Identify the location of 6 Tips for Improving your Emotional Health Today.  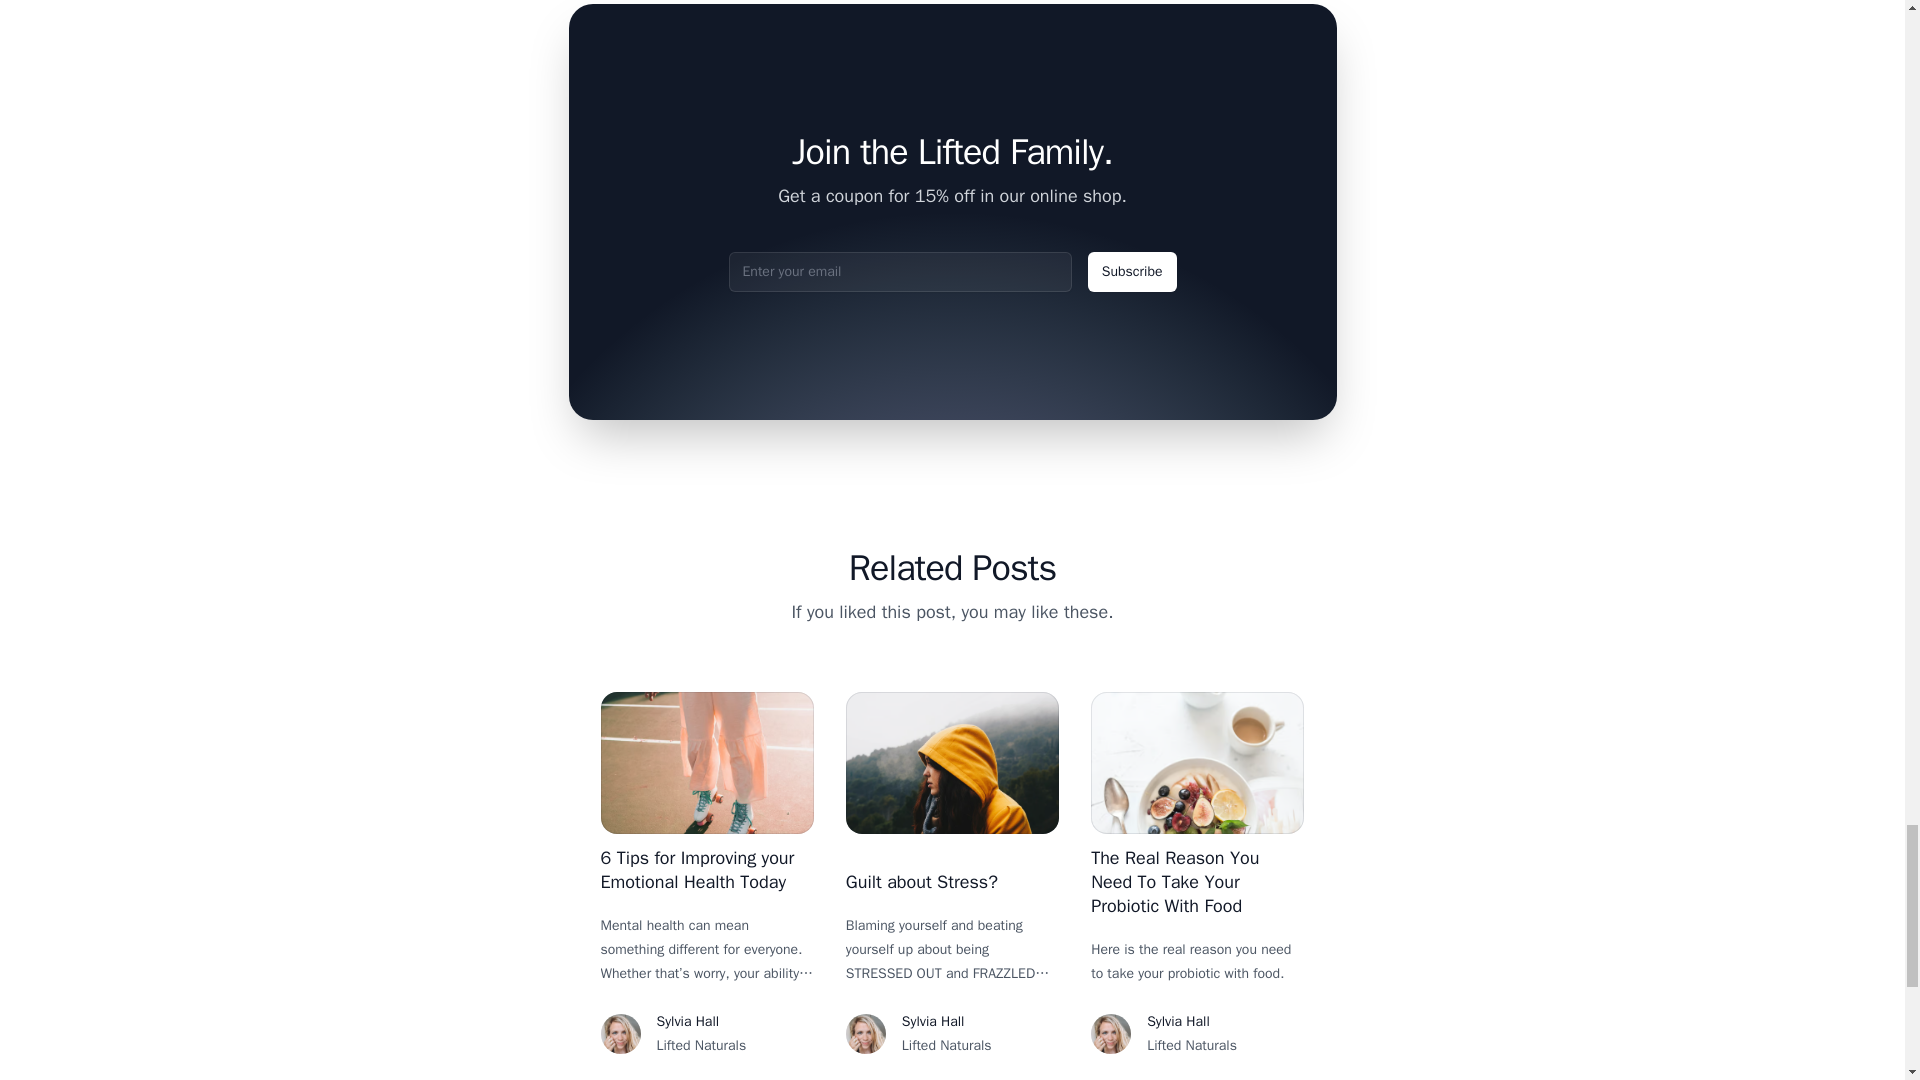
(696, 870).